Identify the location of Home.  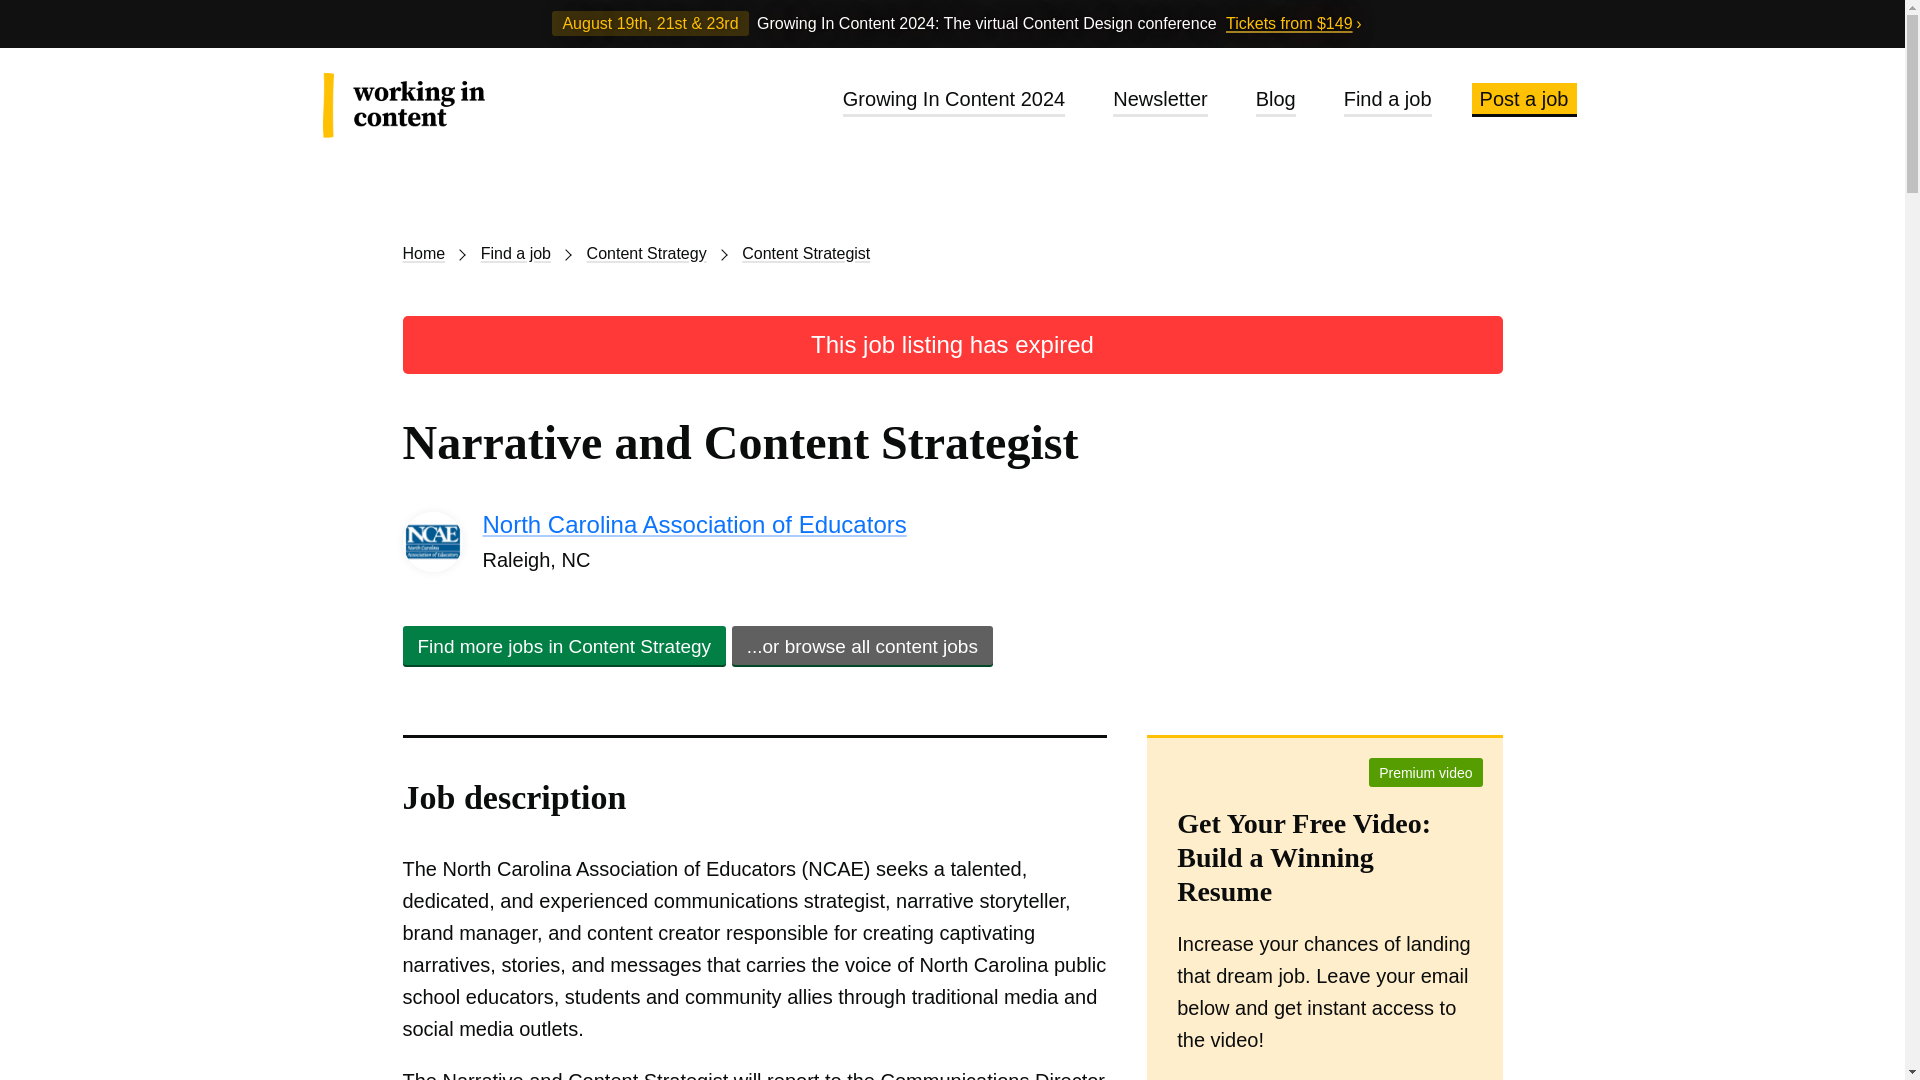
(430, 254).